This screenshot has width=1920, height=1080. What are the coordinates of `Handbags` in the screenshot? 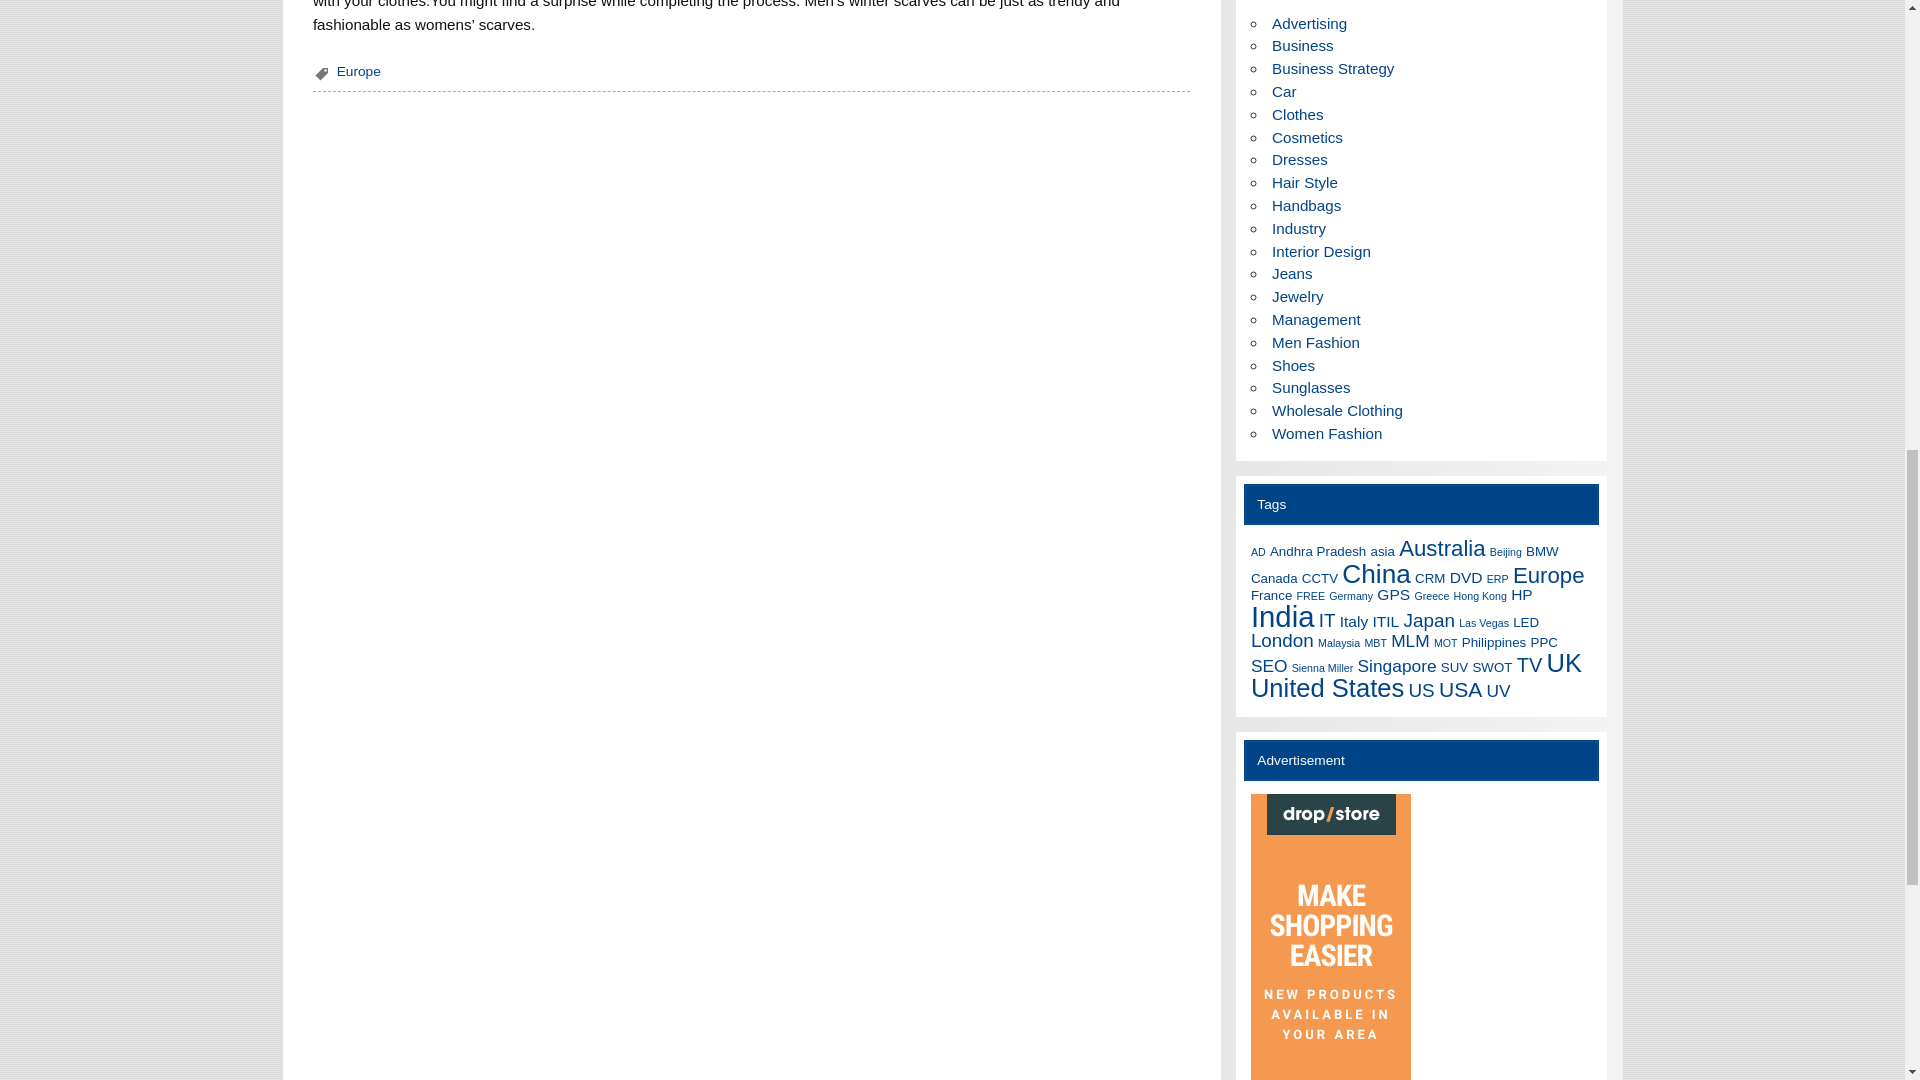 It's located at (1306, 204).